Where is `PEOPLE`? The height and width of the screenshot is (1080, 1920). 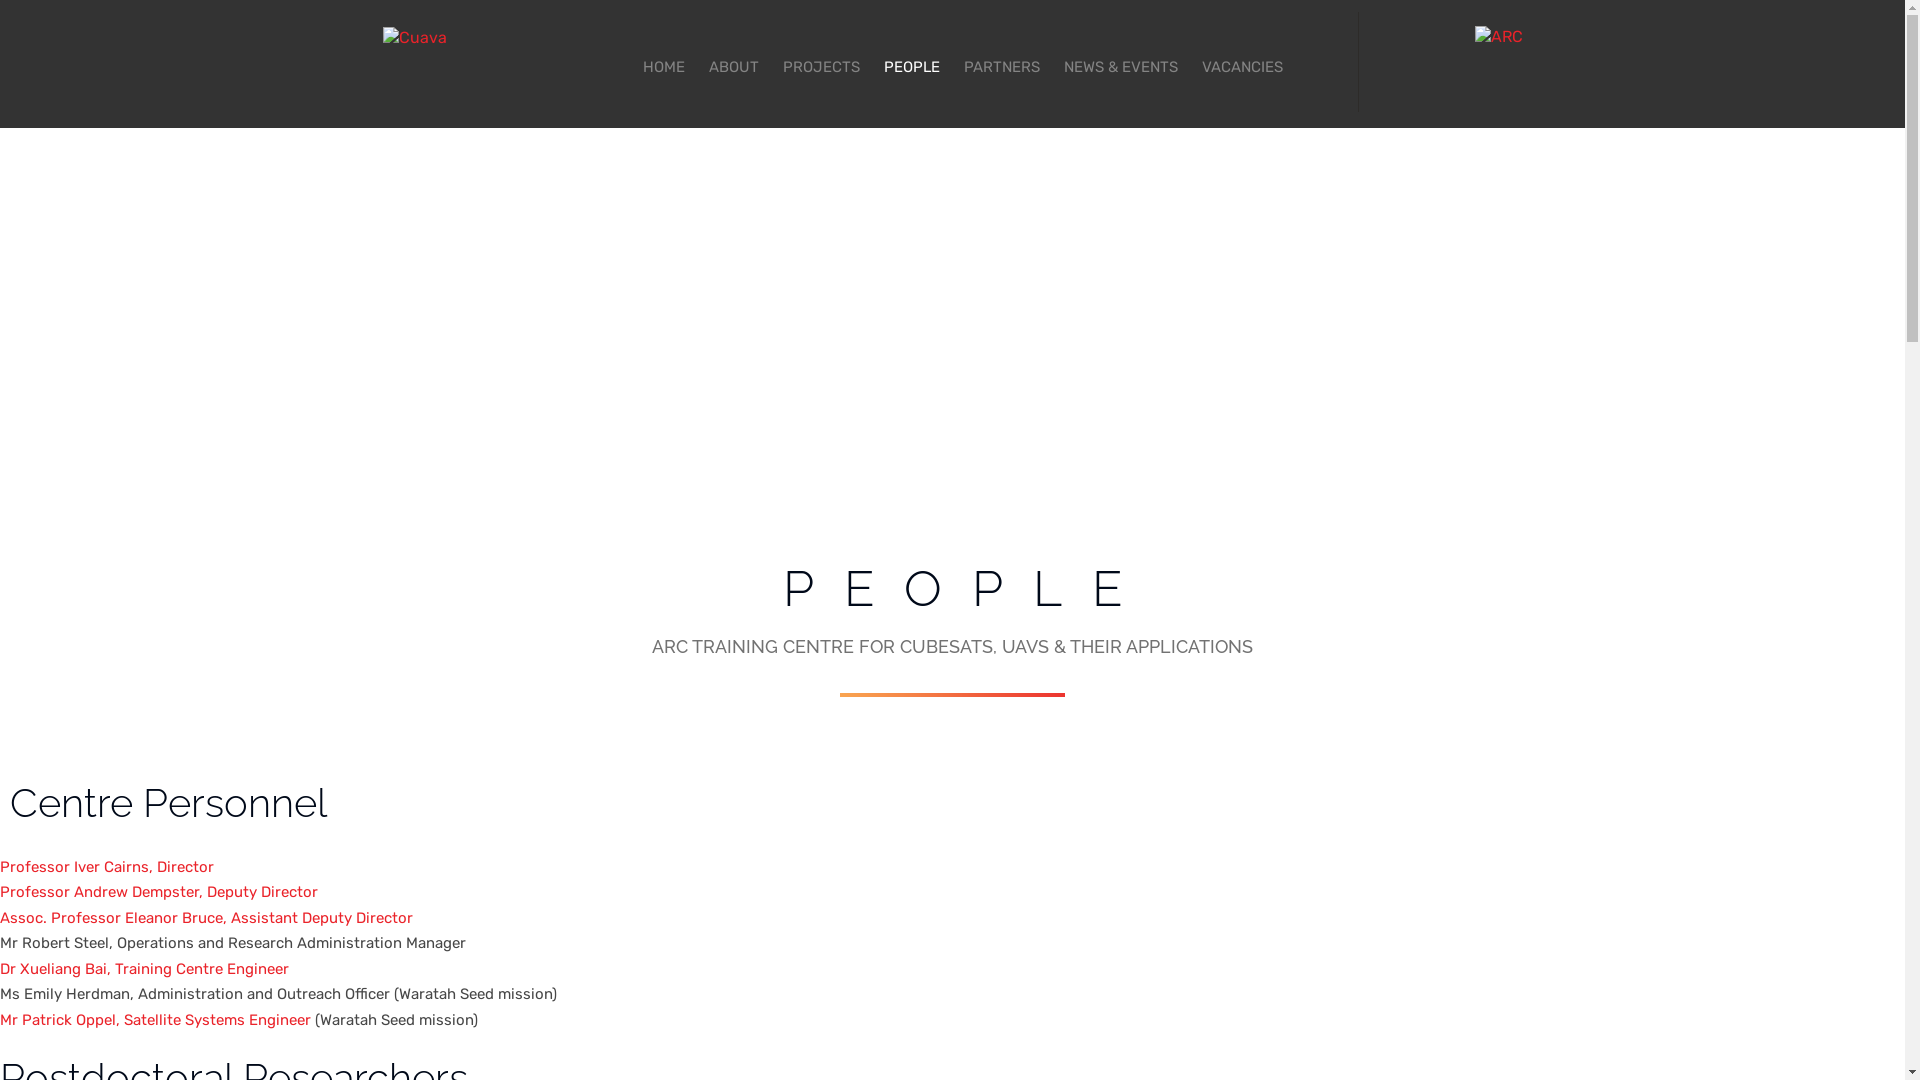
PEOPLE is located at coordinates (912, 64).